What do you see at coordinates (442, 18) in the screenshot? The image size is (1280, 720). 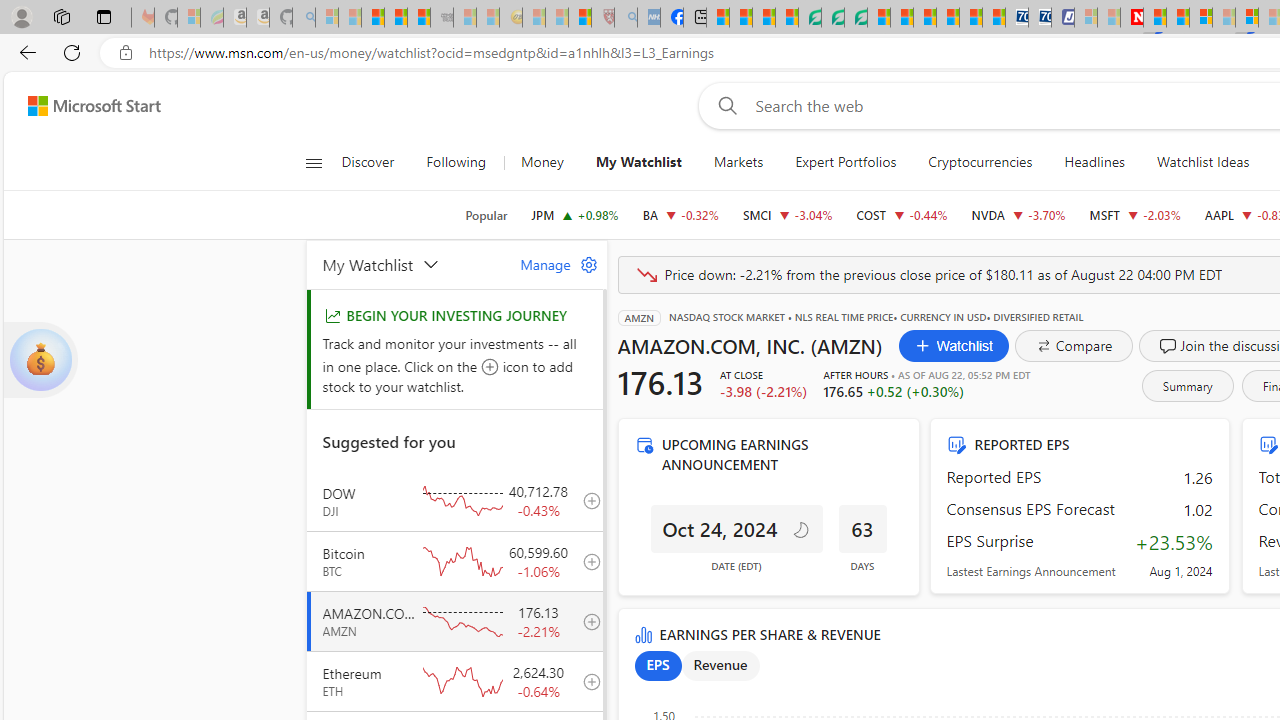 I see `Combat Siege` at bounding box center [442, 18].